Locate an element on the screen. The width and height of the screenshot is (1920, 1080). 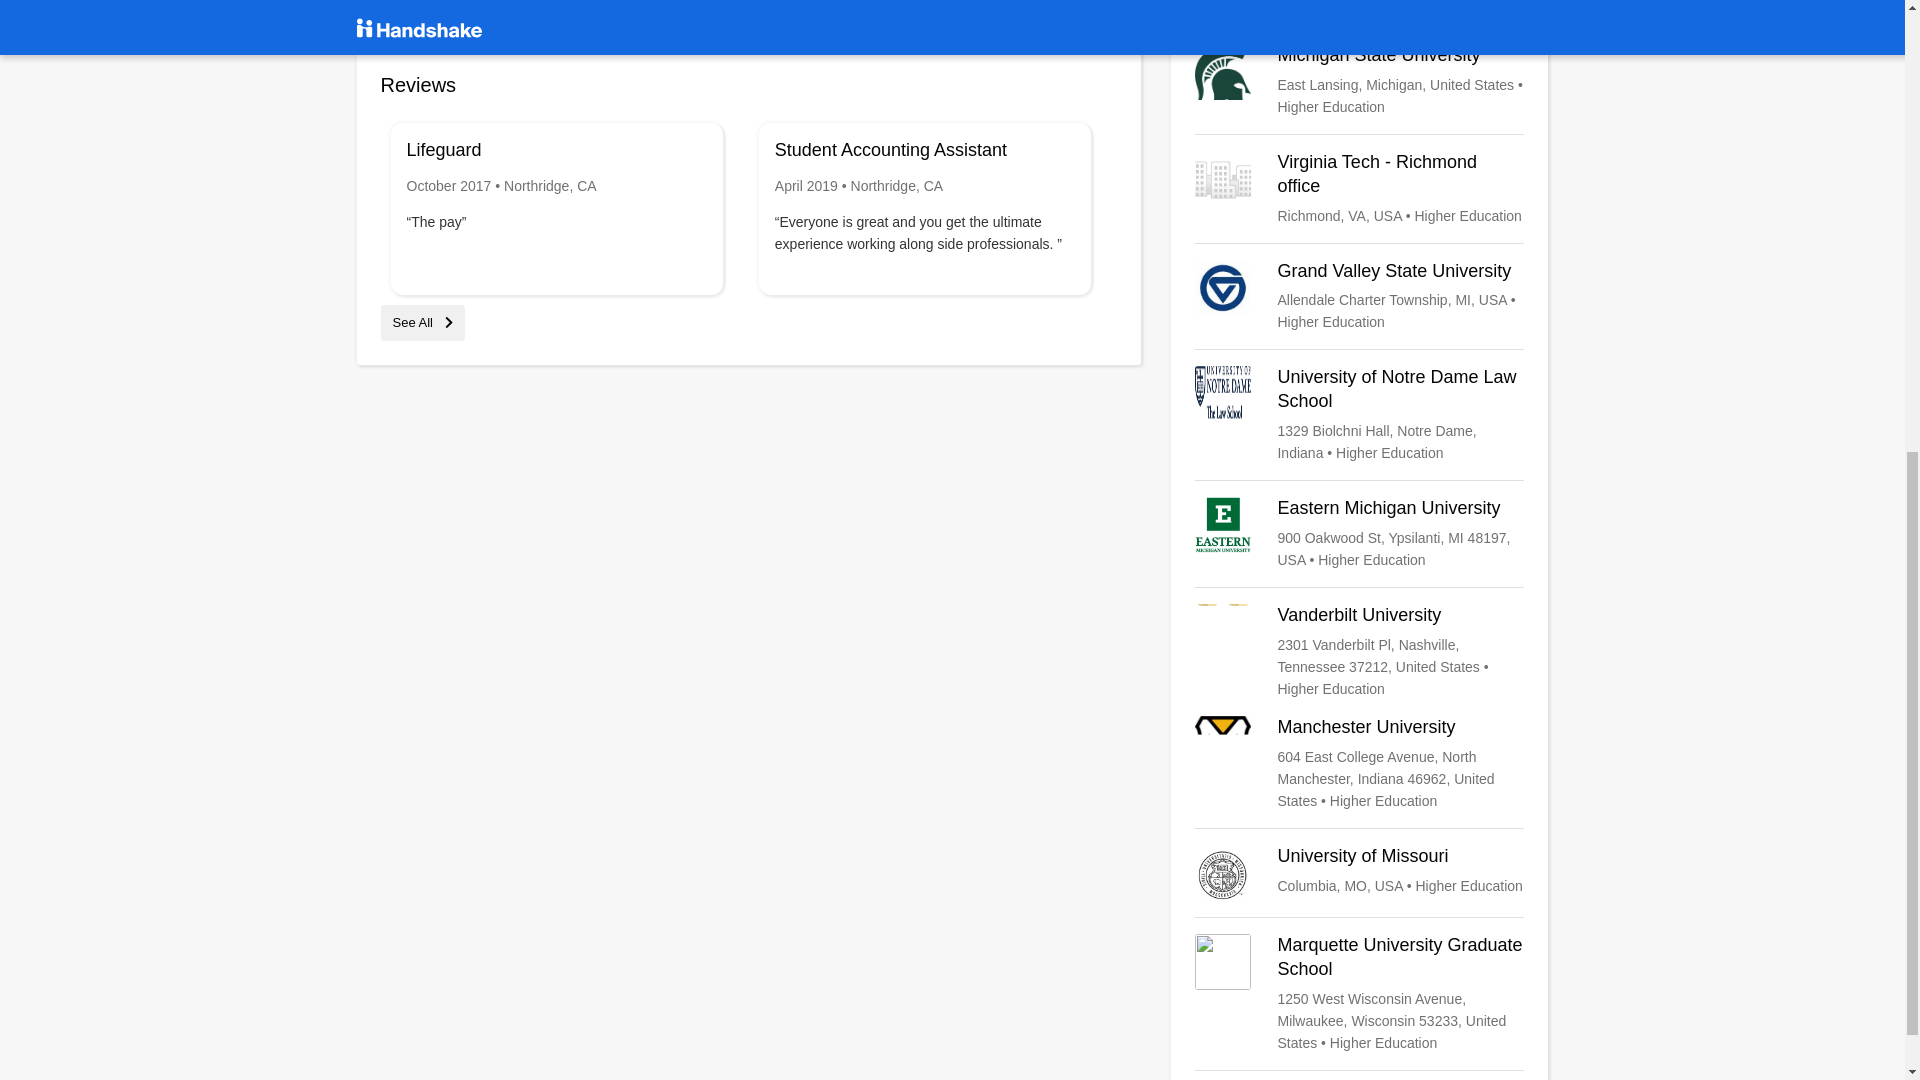
Vanderbilt University is located at coordinates (1359, 651).